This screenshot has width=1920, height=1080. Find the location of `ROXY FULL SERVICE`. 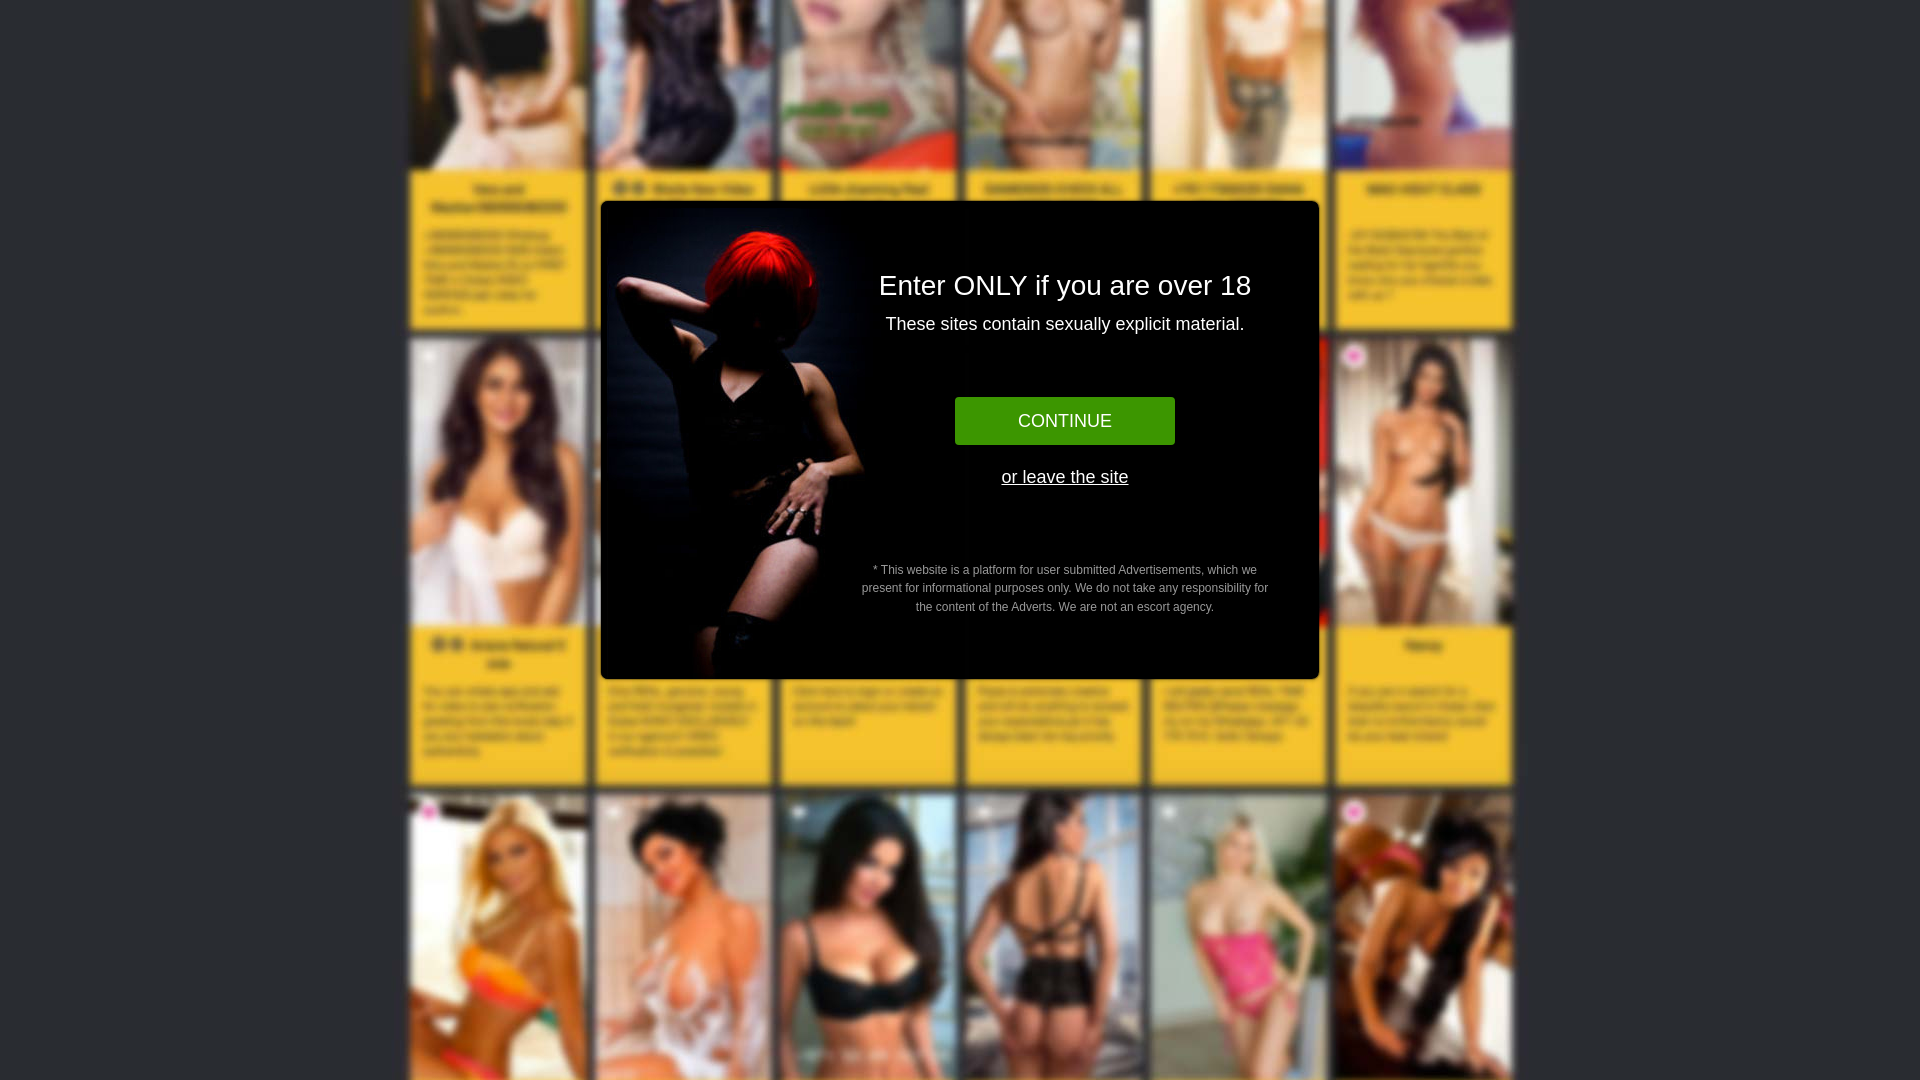

ROXY FULL SERVICE is located at coordinates (867, 690).